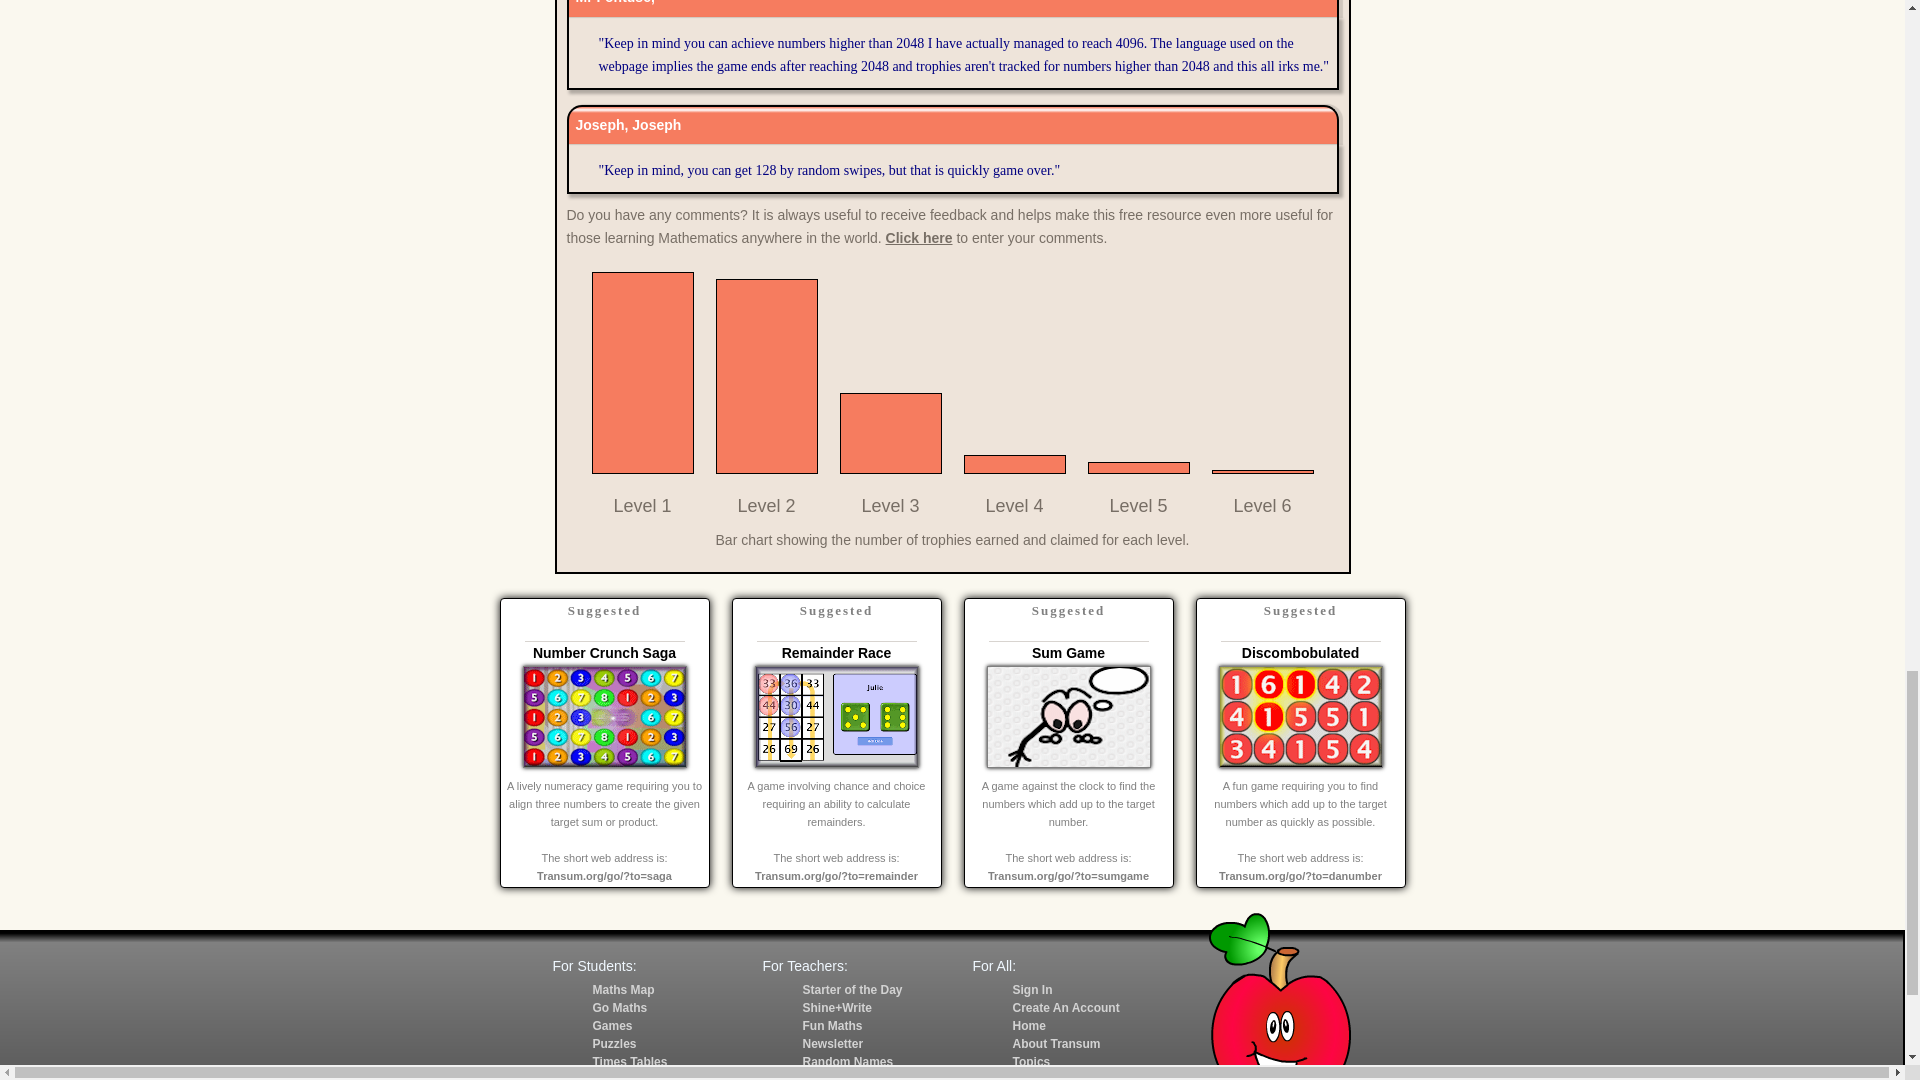  Describe the element at coordinates (619, 1008) in the screenshot. I see `Activitied to engage your mathematical skills` at that location.